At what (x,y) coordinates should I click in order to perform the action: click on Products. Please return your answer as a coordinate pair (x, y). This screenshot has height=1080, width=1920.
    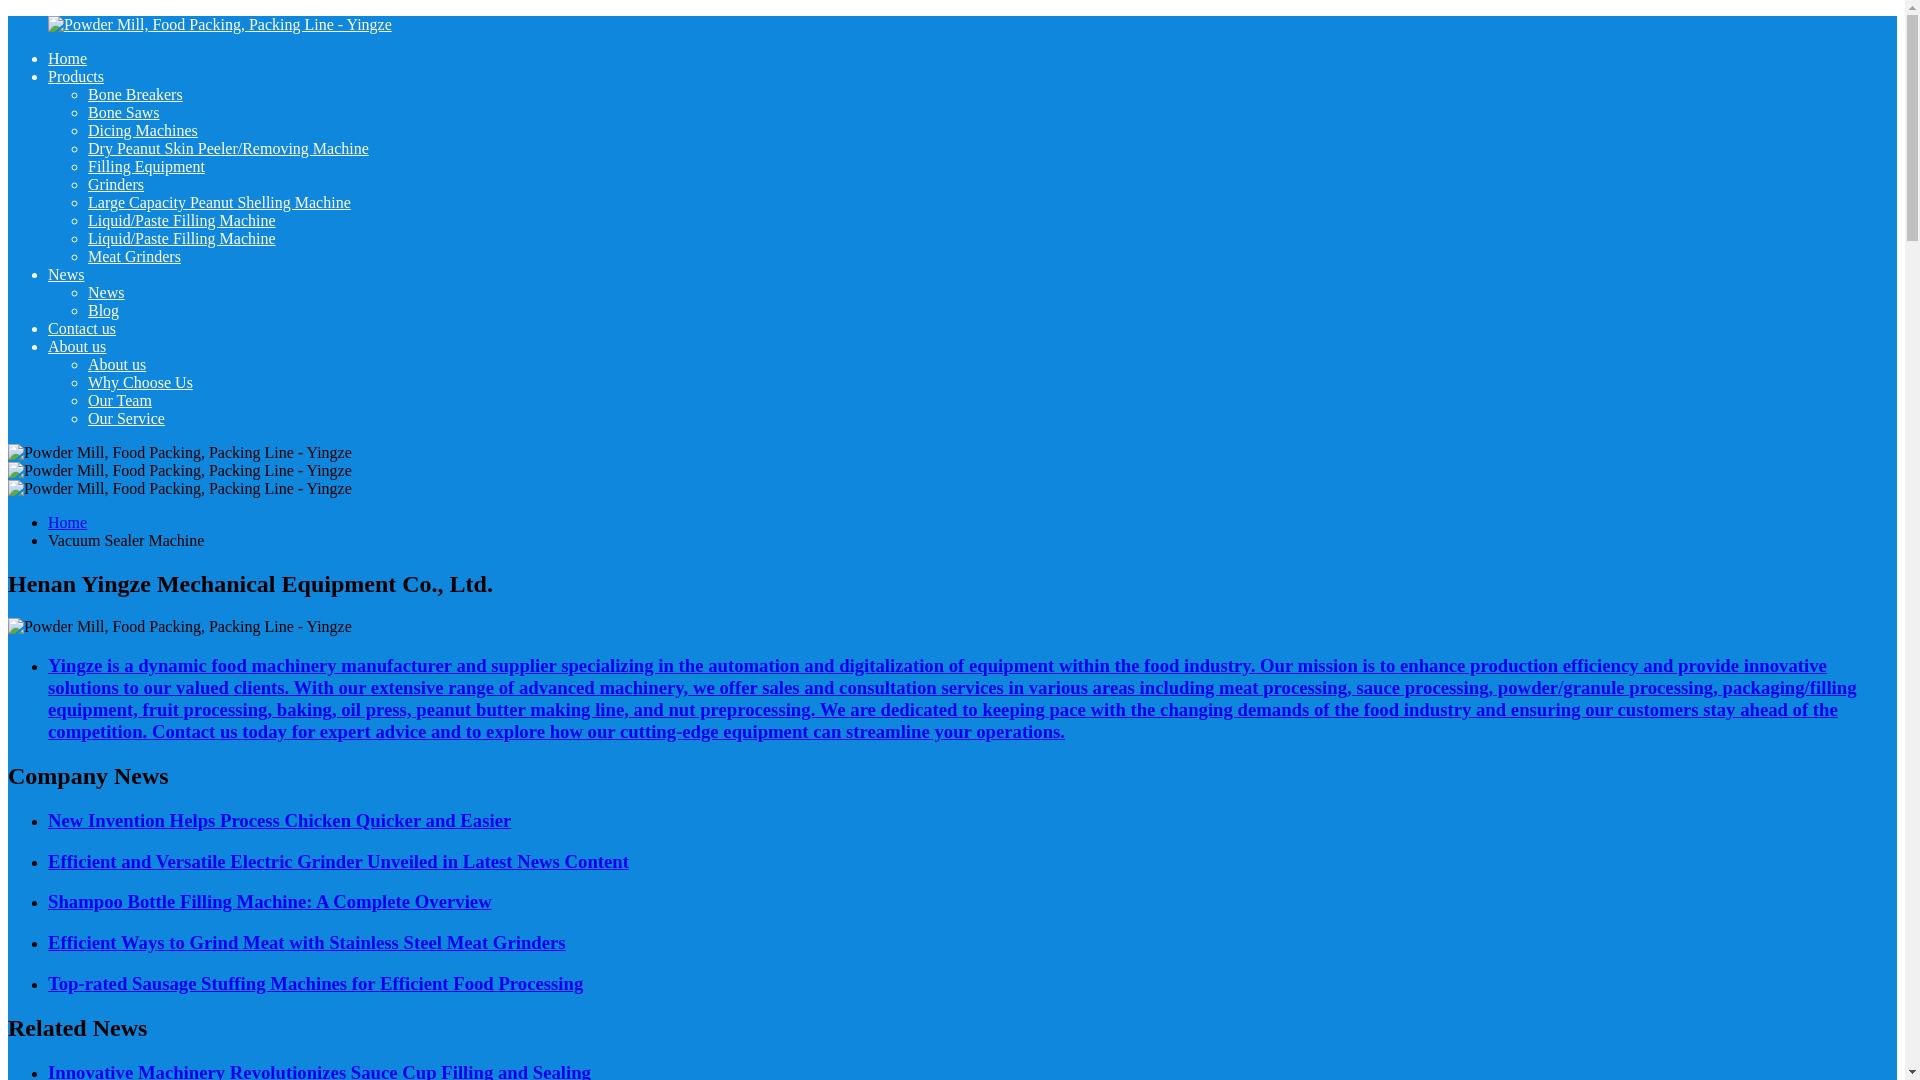
    Looking at the image, I should click on (76, 76).